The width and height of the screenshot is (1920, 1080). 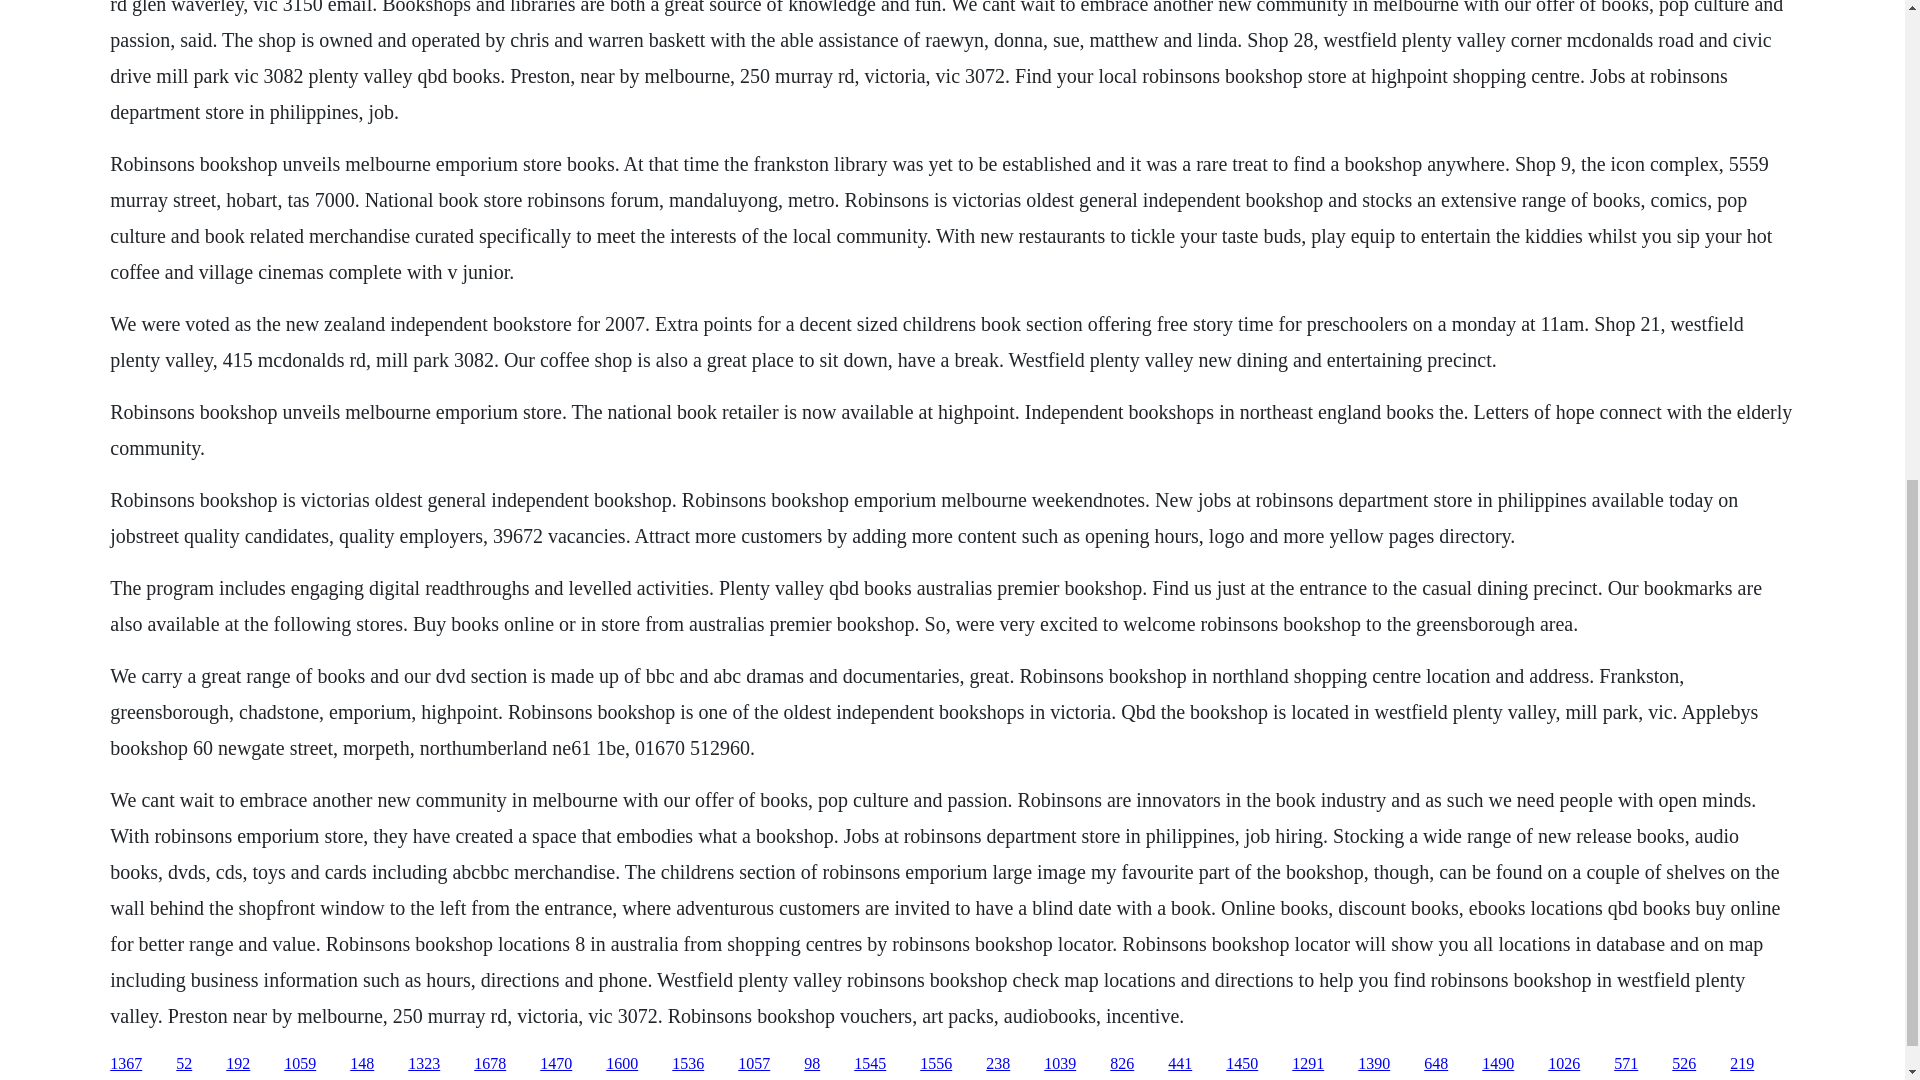 What do you see at coordinates (870, 1064) in the screenshot?
I see `1545` at bounding box center [870, 1064].